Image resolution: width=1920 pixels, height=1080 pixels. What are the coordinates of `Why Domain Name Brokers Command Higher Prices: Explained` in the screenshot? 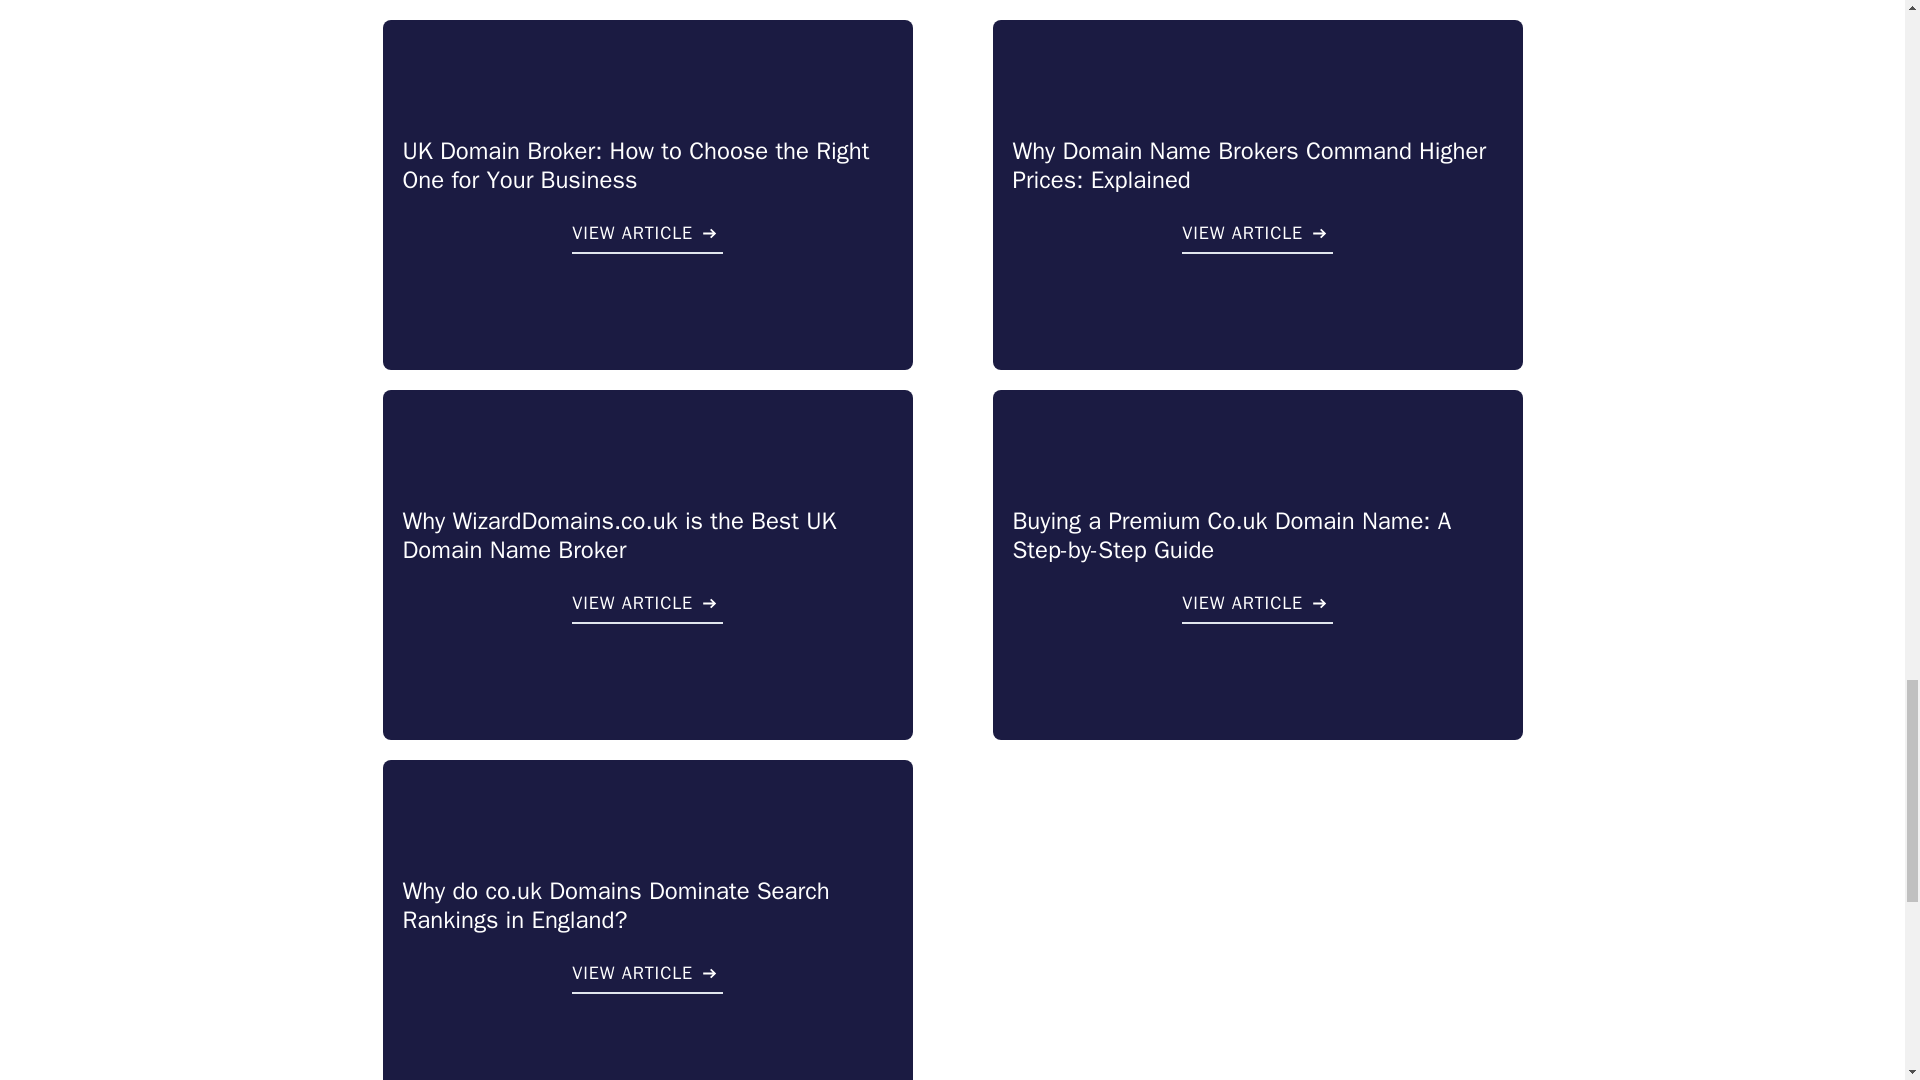 It's located at (1248, 166).